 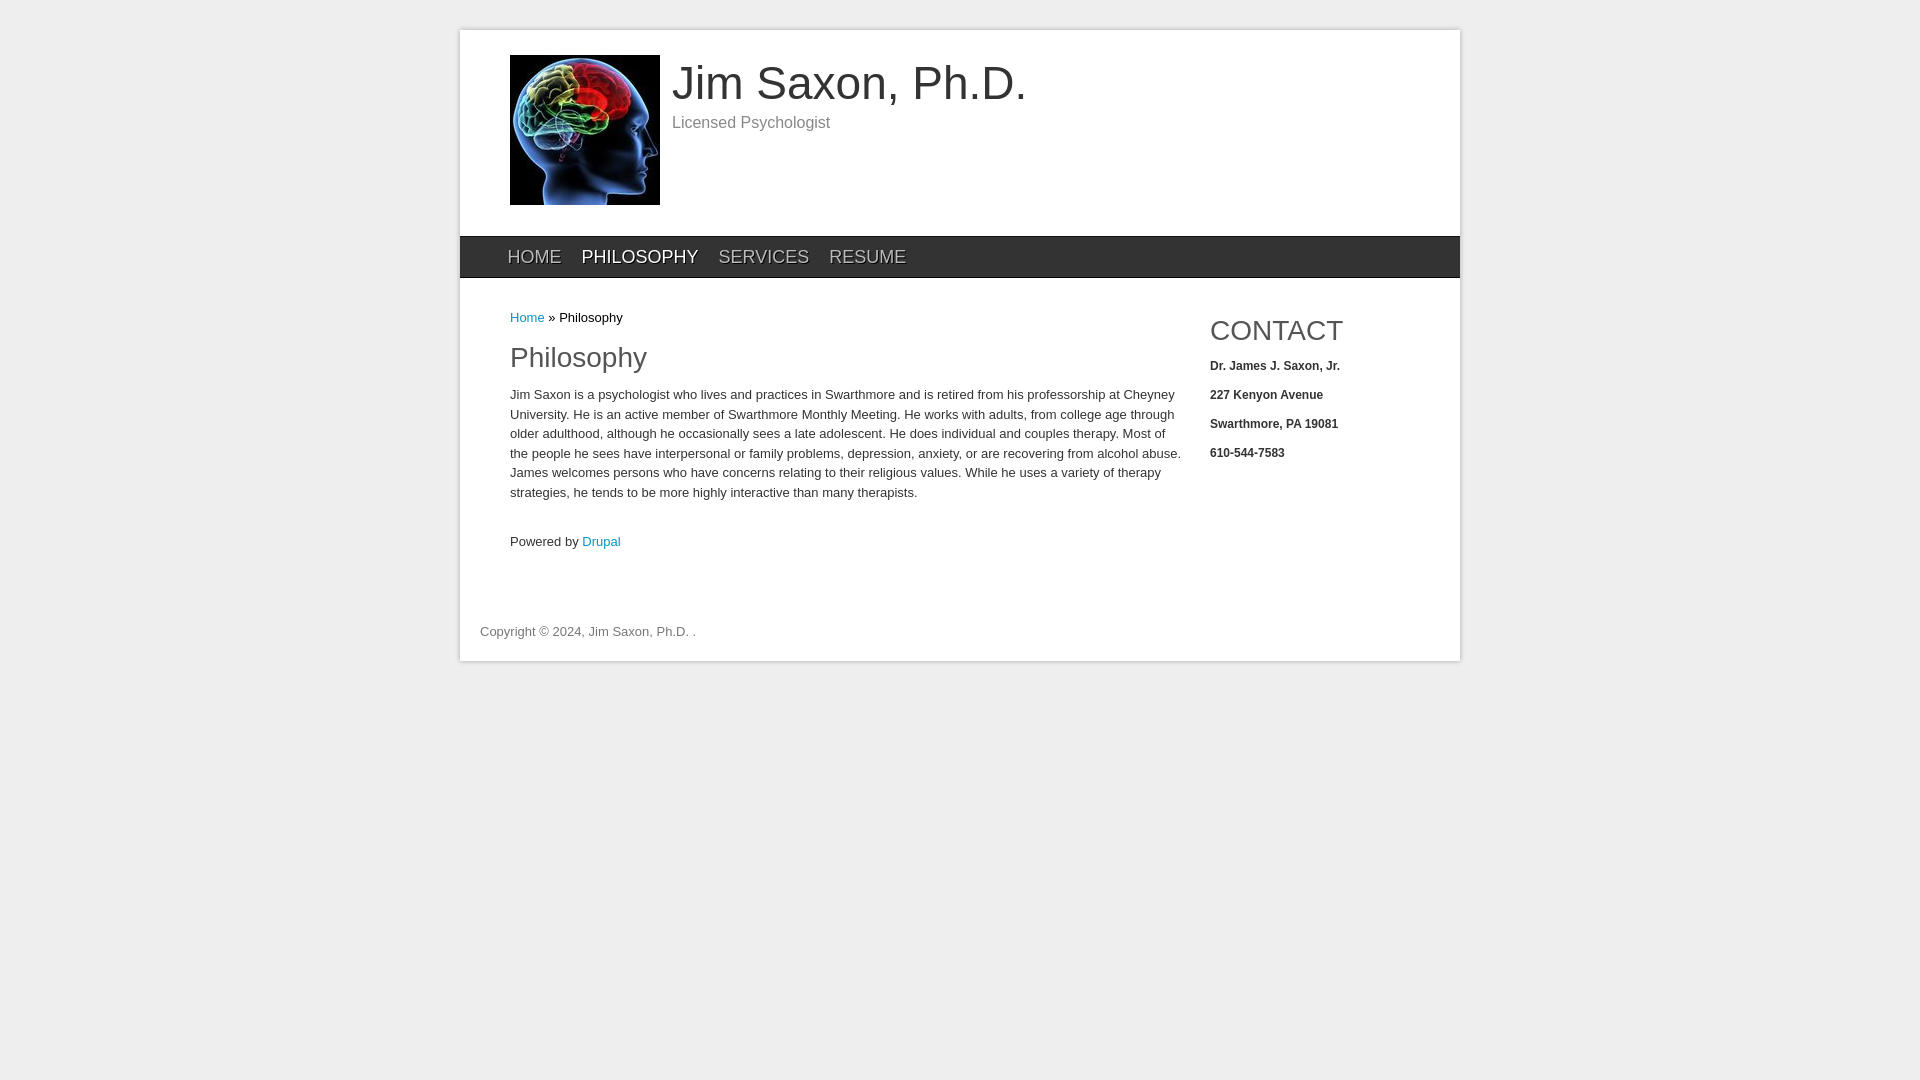 I want to click on Drupal, so click(x=600, y=540).